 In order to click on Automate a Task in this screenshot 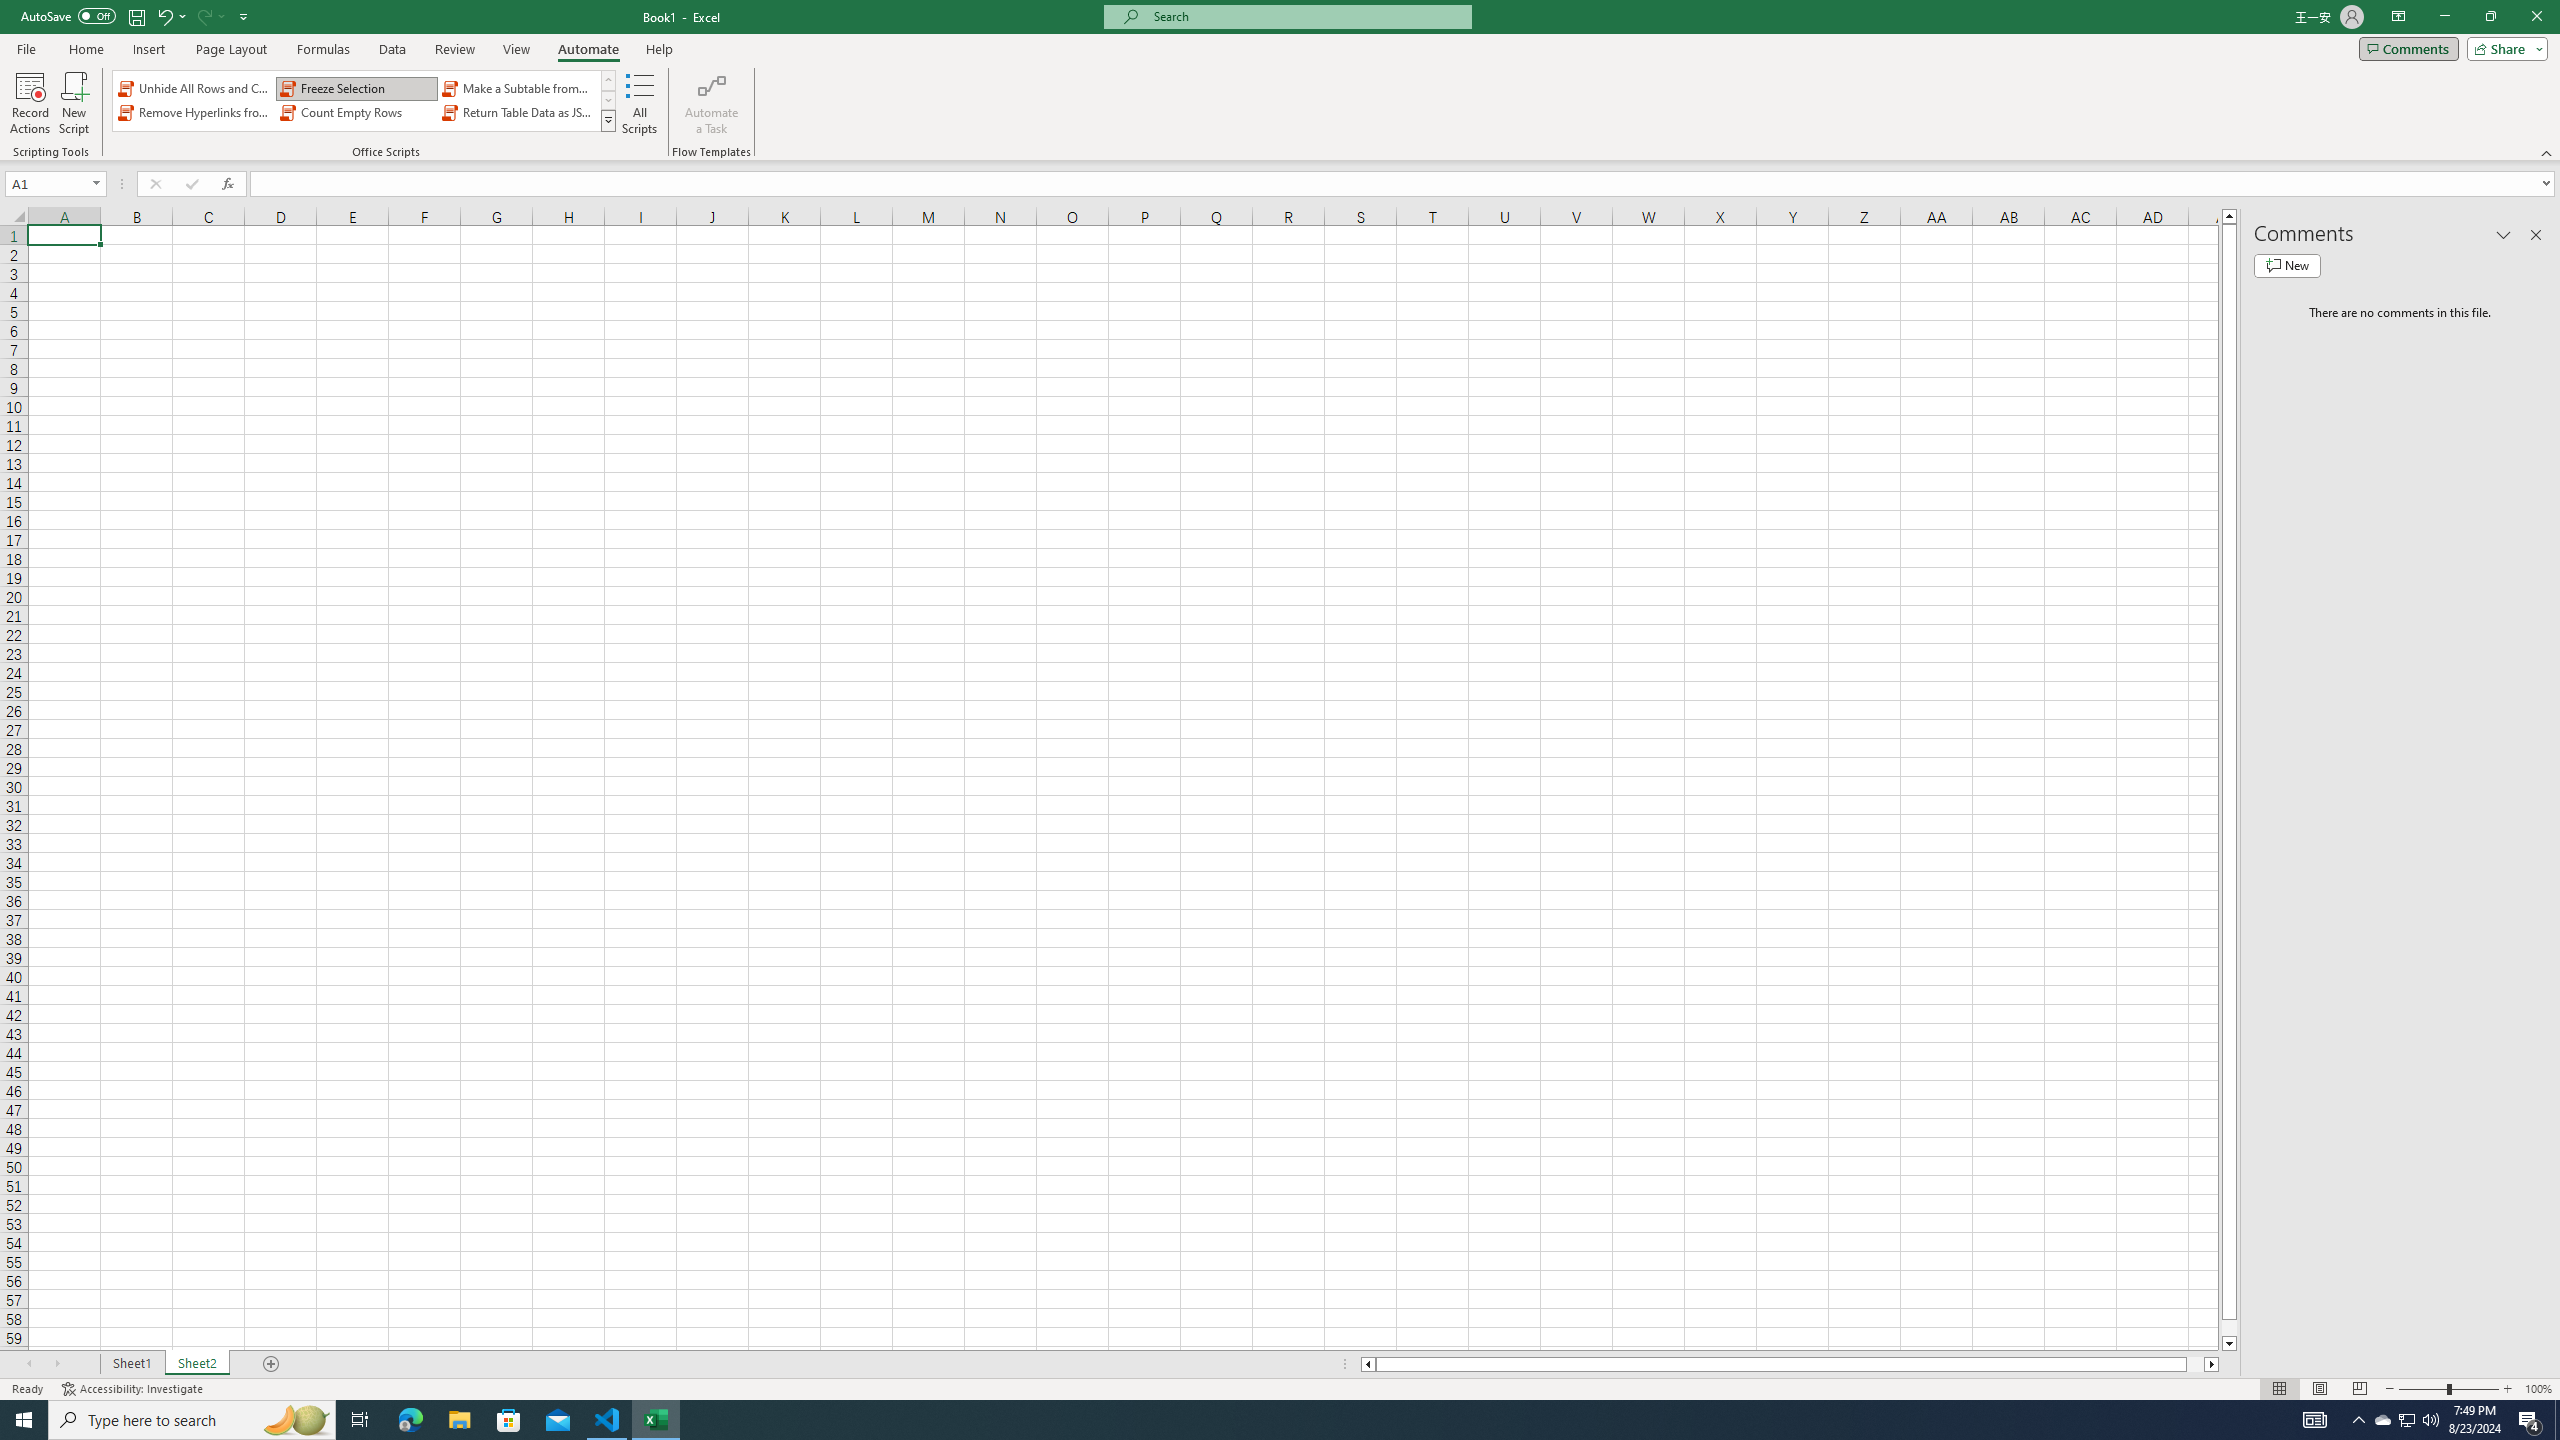, I will do `click(711, 103)`.